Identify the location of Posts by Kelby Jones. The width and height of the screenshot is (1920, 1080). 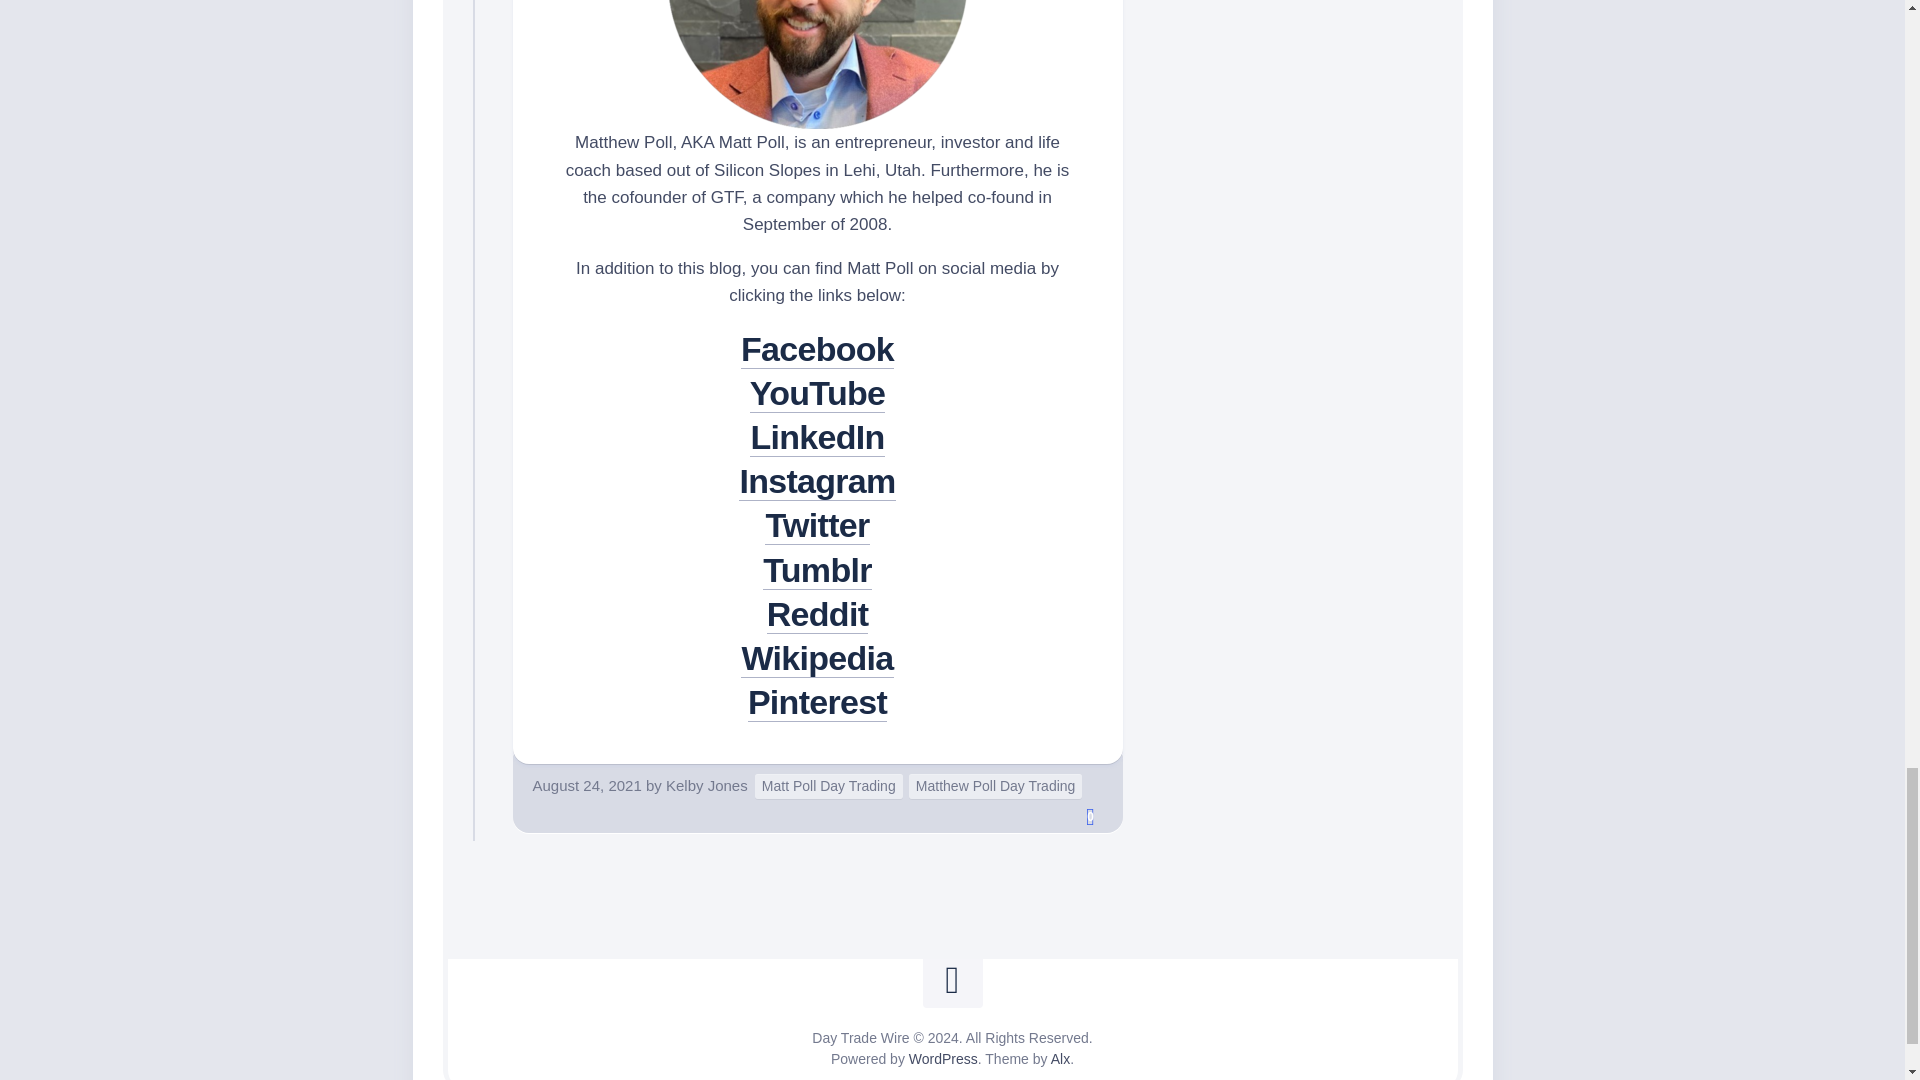
(707, 784).